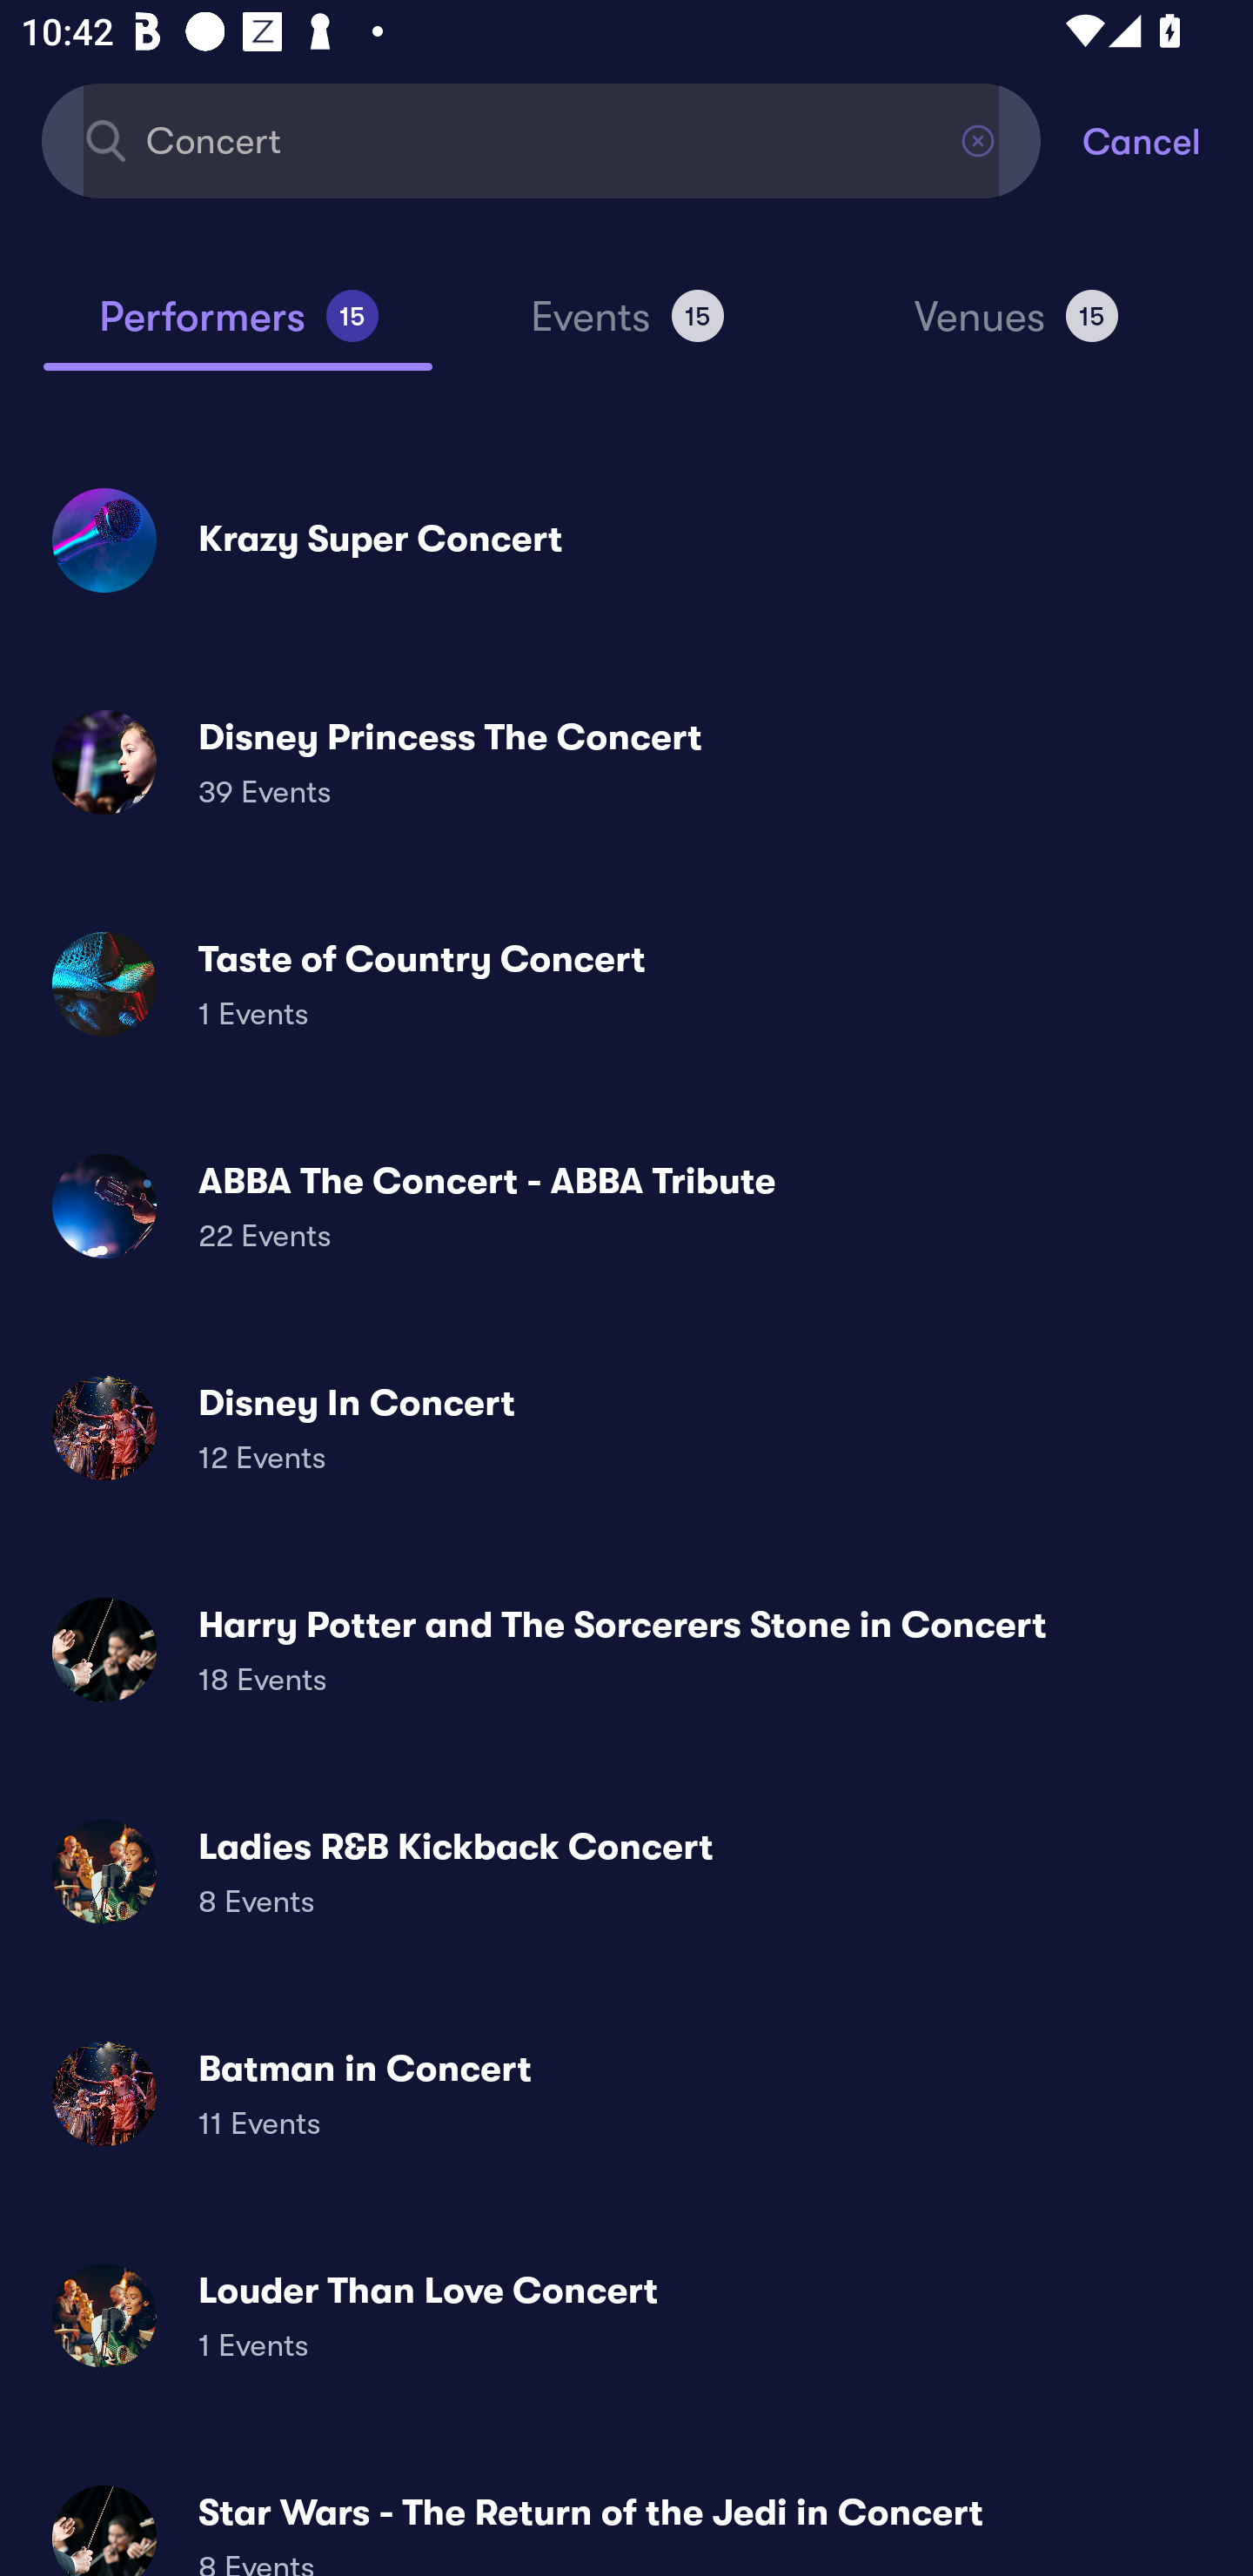 This screenshot has height=2576, width=1253. Describe the element at coordinates (626, 2315) in the screenshot. I see `Louder Than Love Concert 1 Events` at that location.